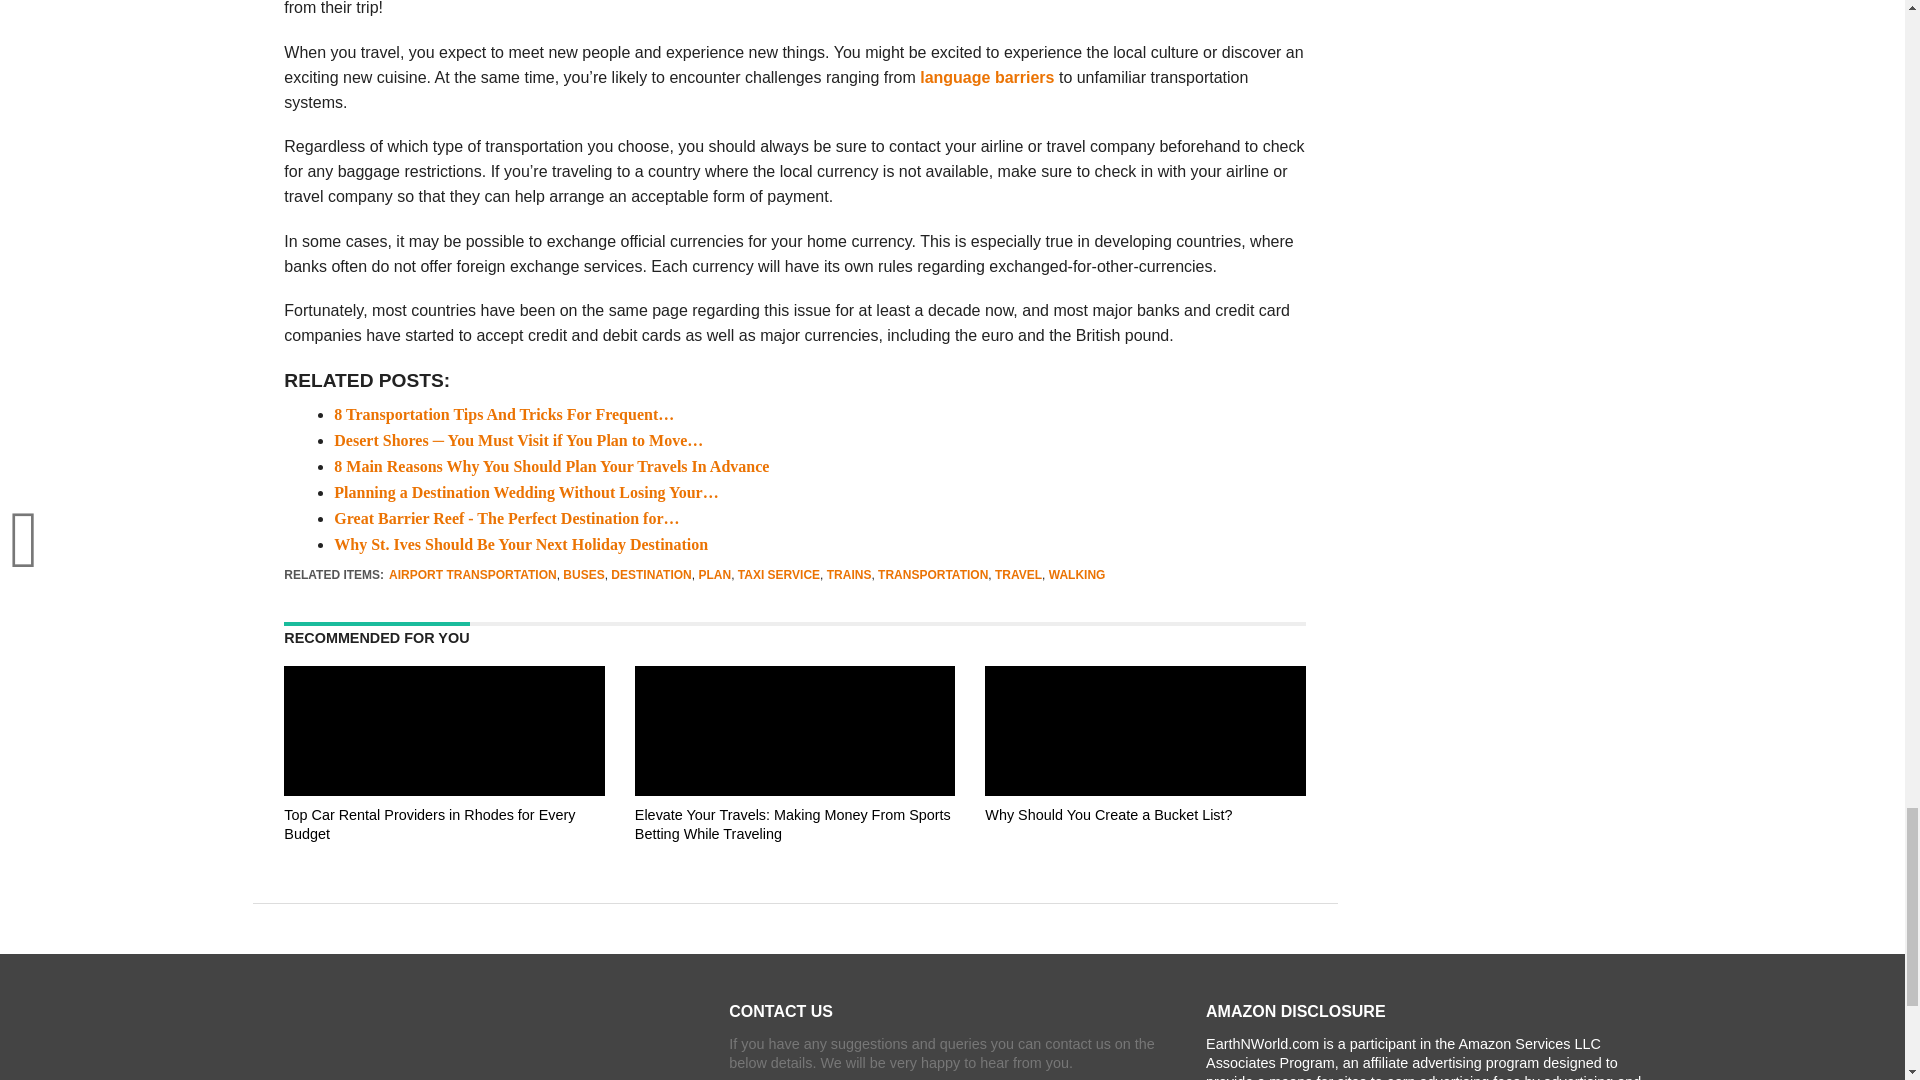  What do you see at coordinates (521, 544) in the screenshot?
I see `Why St. Ives Should Be Your Next Holiday Destination` at bounding box center [521, 544].